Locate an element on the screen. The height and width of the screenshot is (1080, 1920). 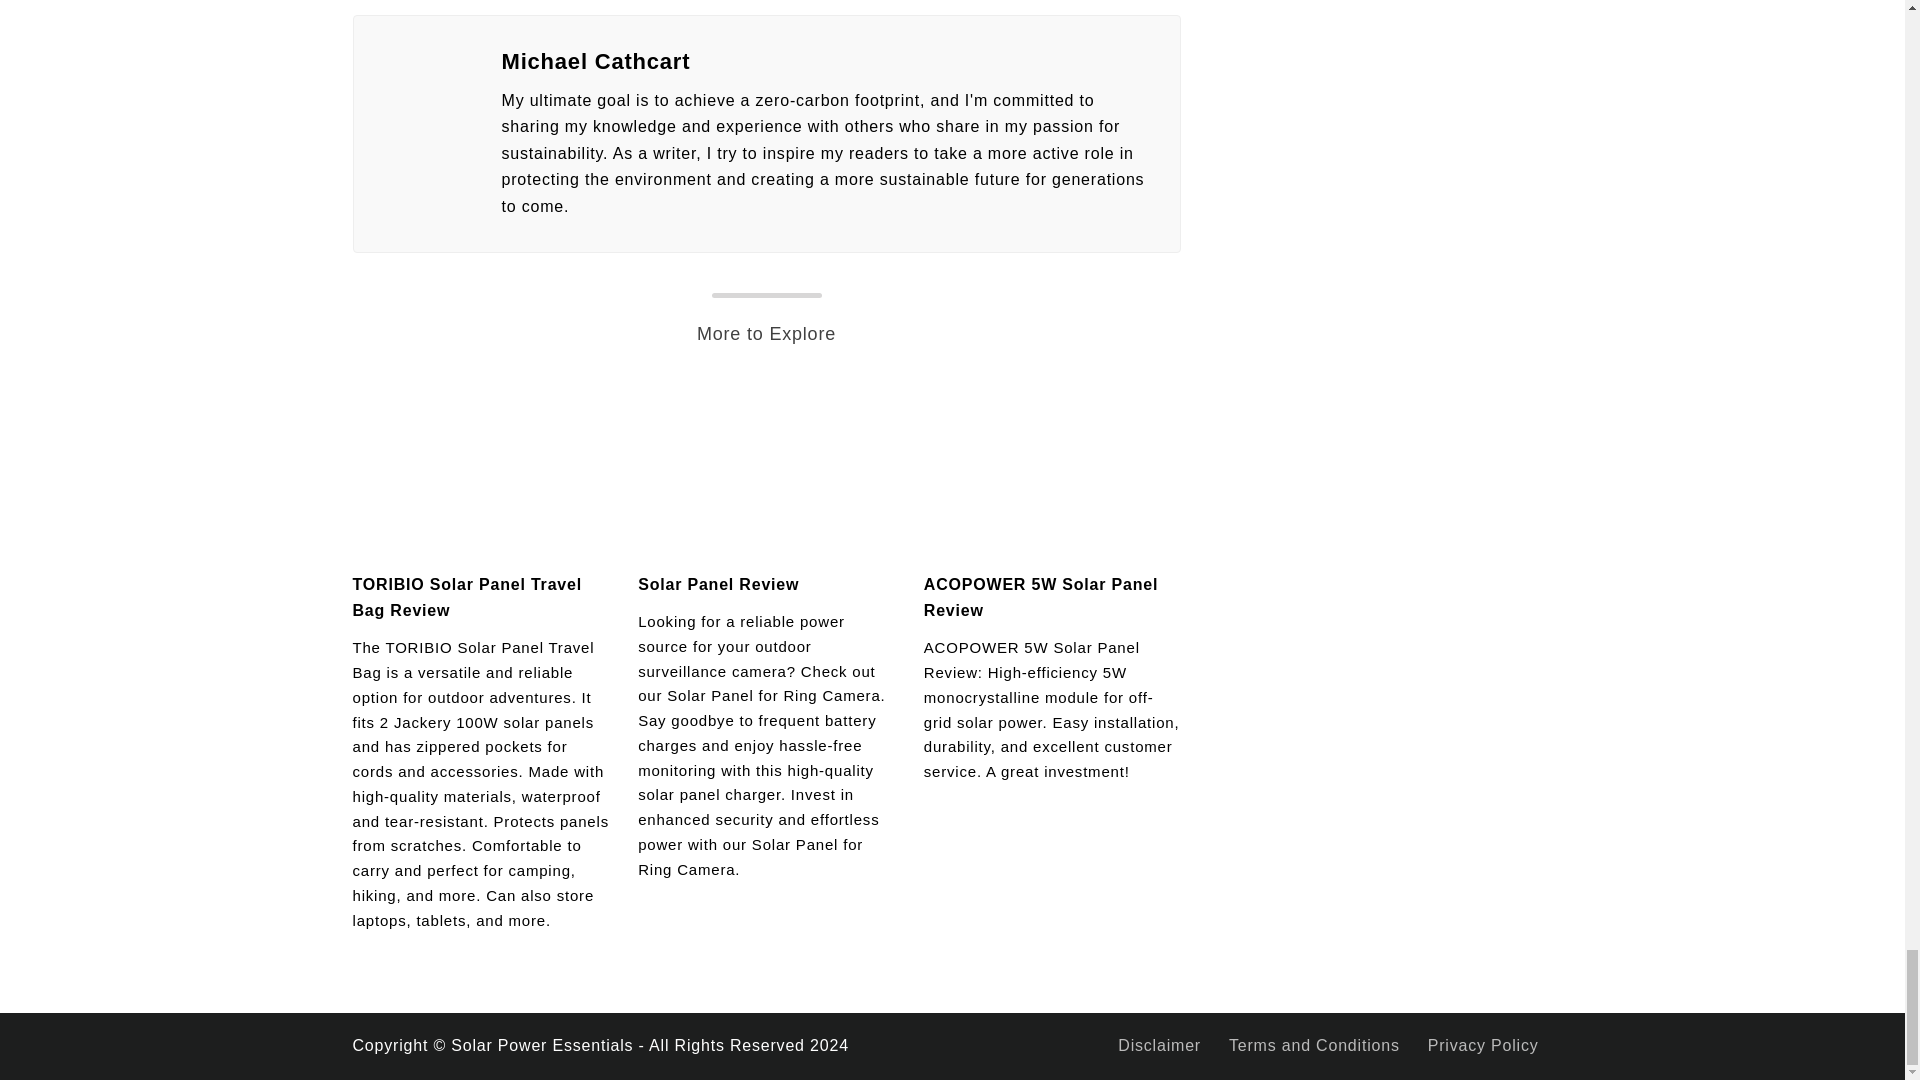
Michael Cathcart is located at coordinates (828, 62).